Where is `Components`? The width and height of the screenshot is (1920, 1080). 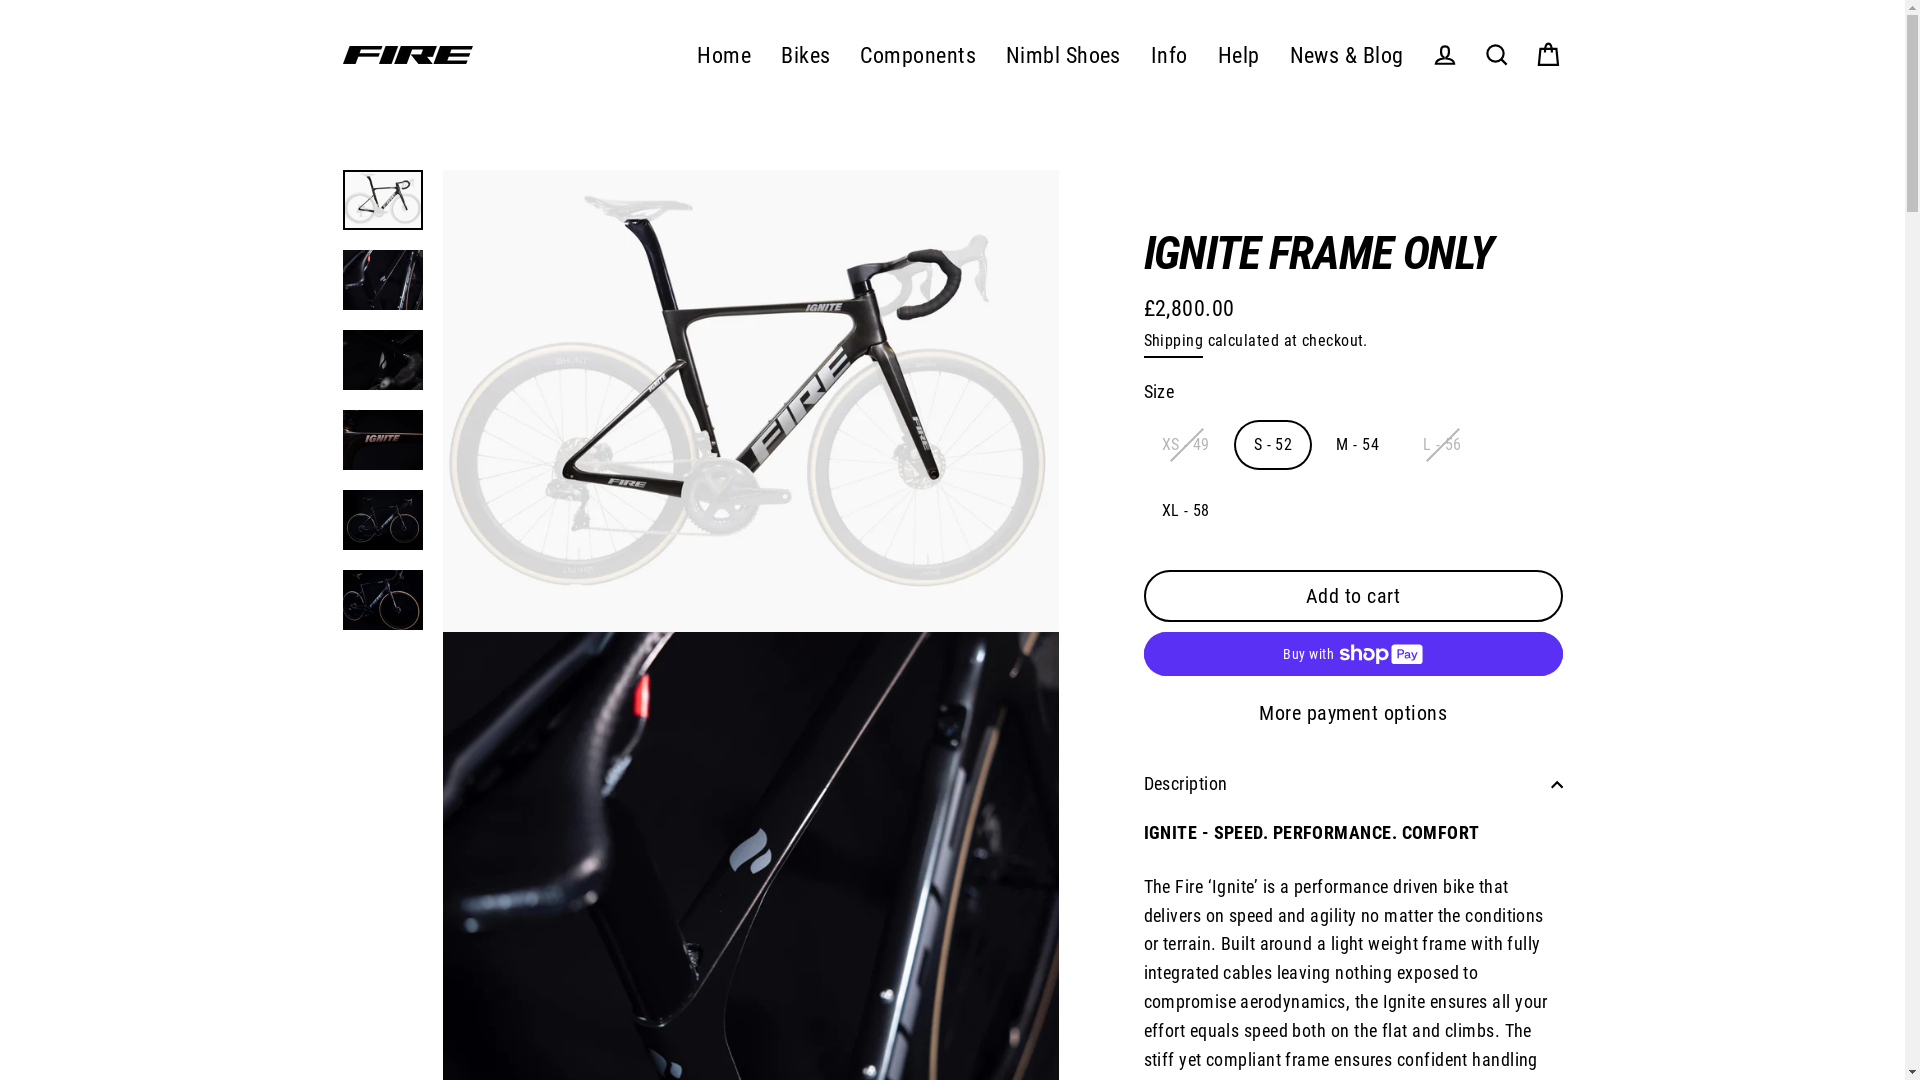 Components is located at coordinates (918, 55).